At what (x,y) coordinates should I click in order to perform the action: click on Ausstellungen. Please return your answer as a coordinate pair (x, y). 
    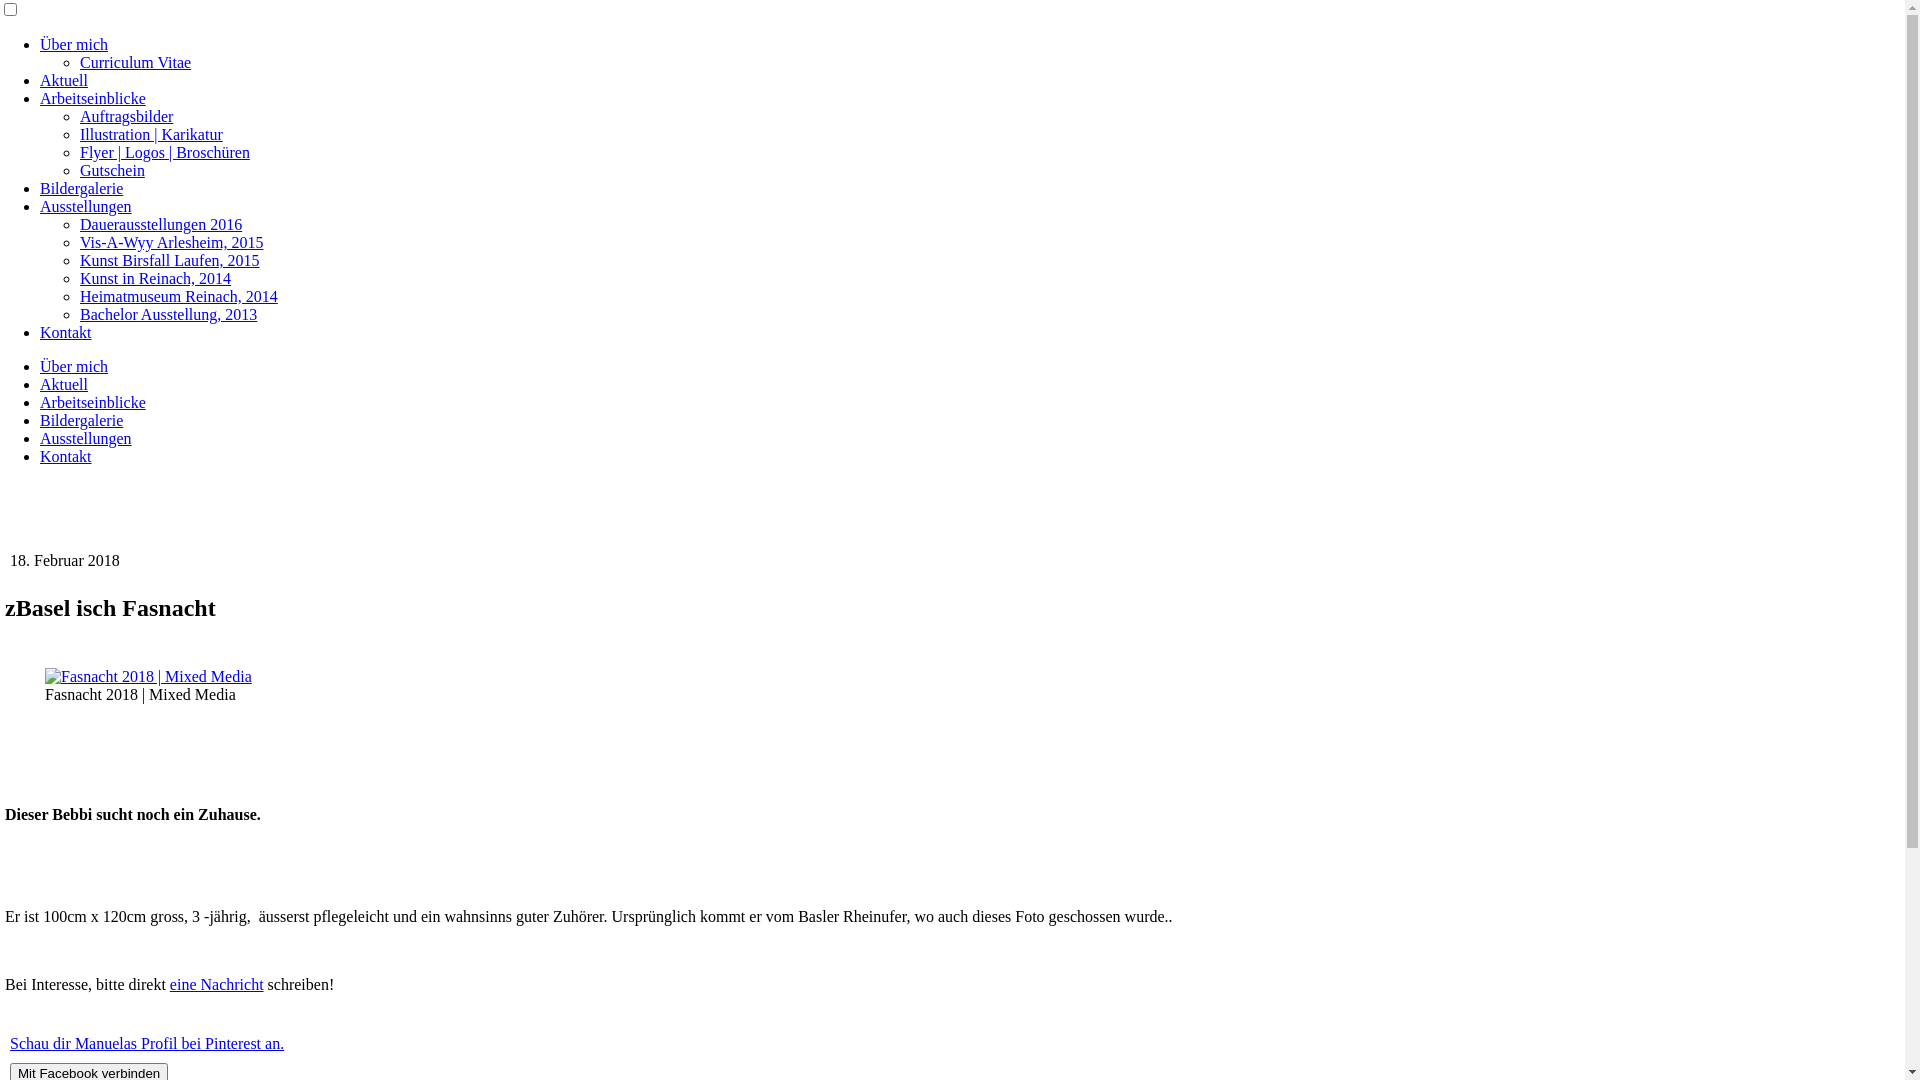
    Looking at the image, I should click on (86, 438).